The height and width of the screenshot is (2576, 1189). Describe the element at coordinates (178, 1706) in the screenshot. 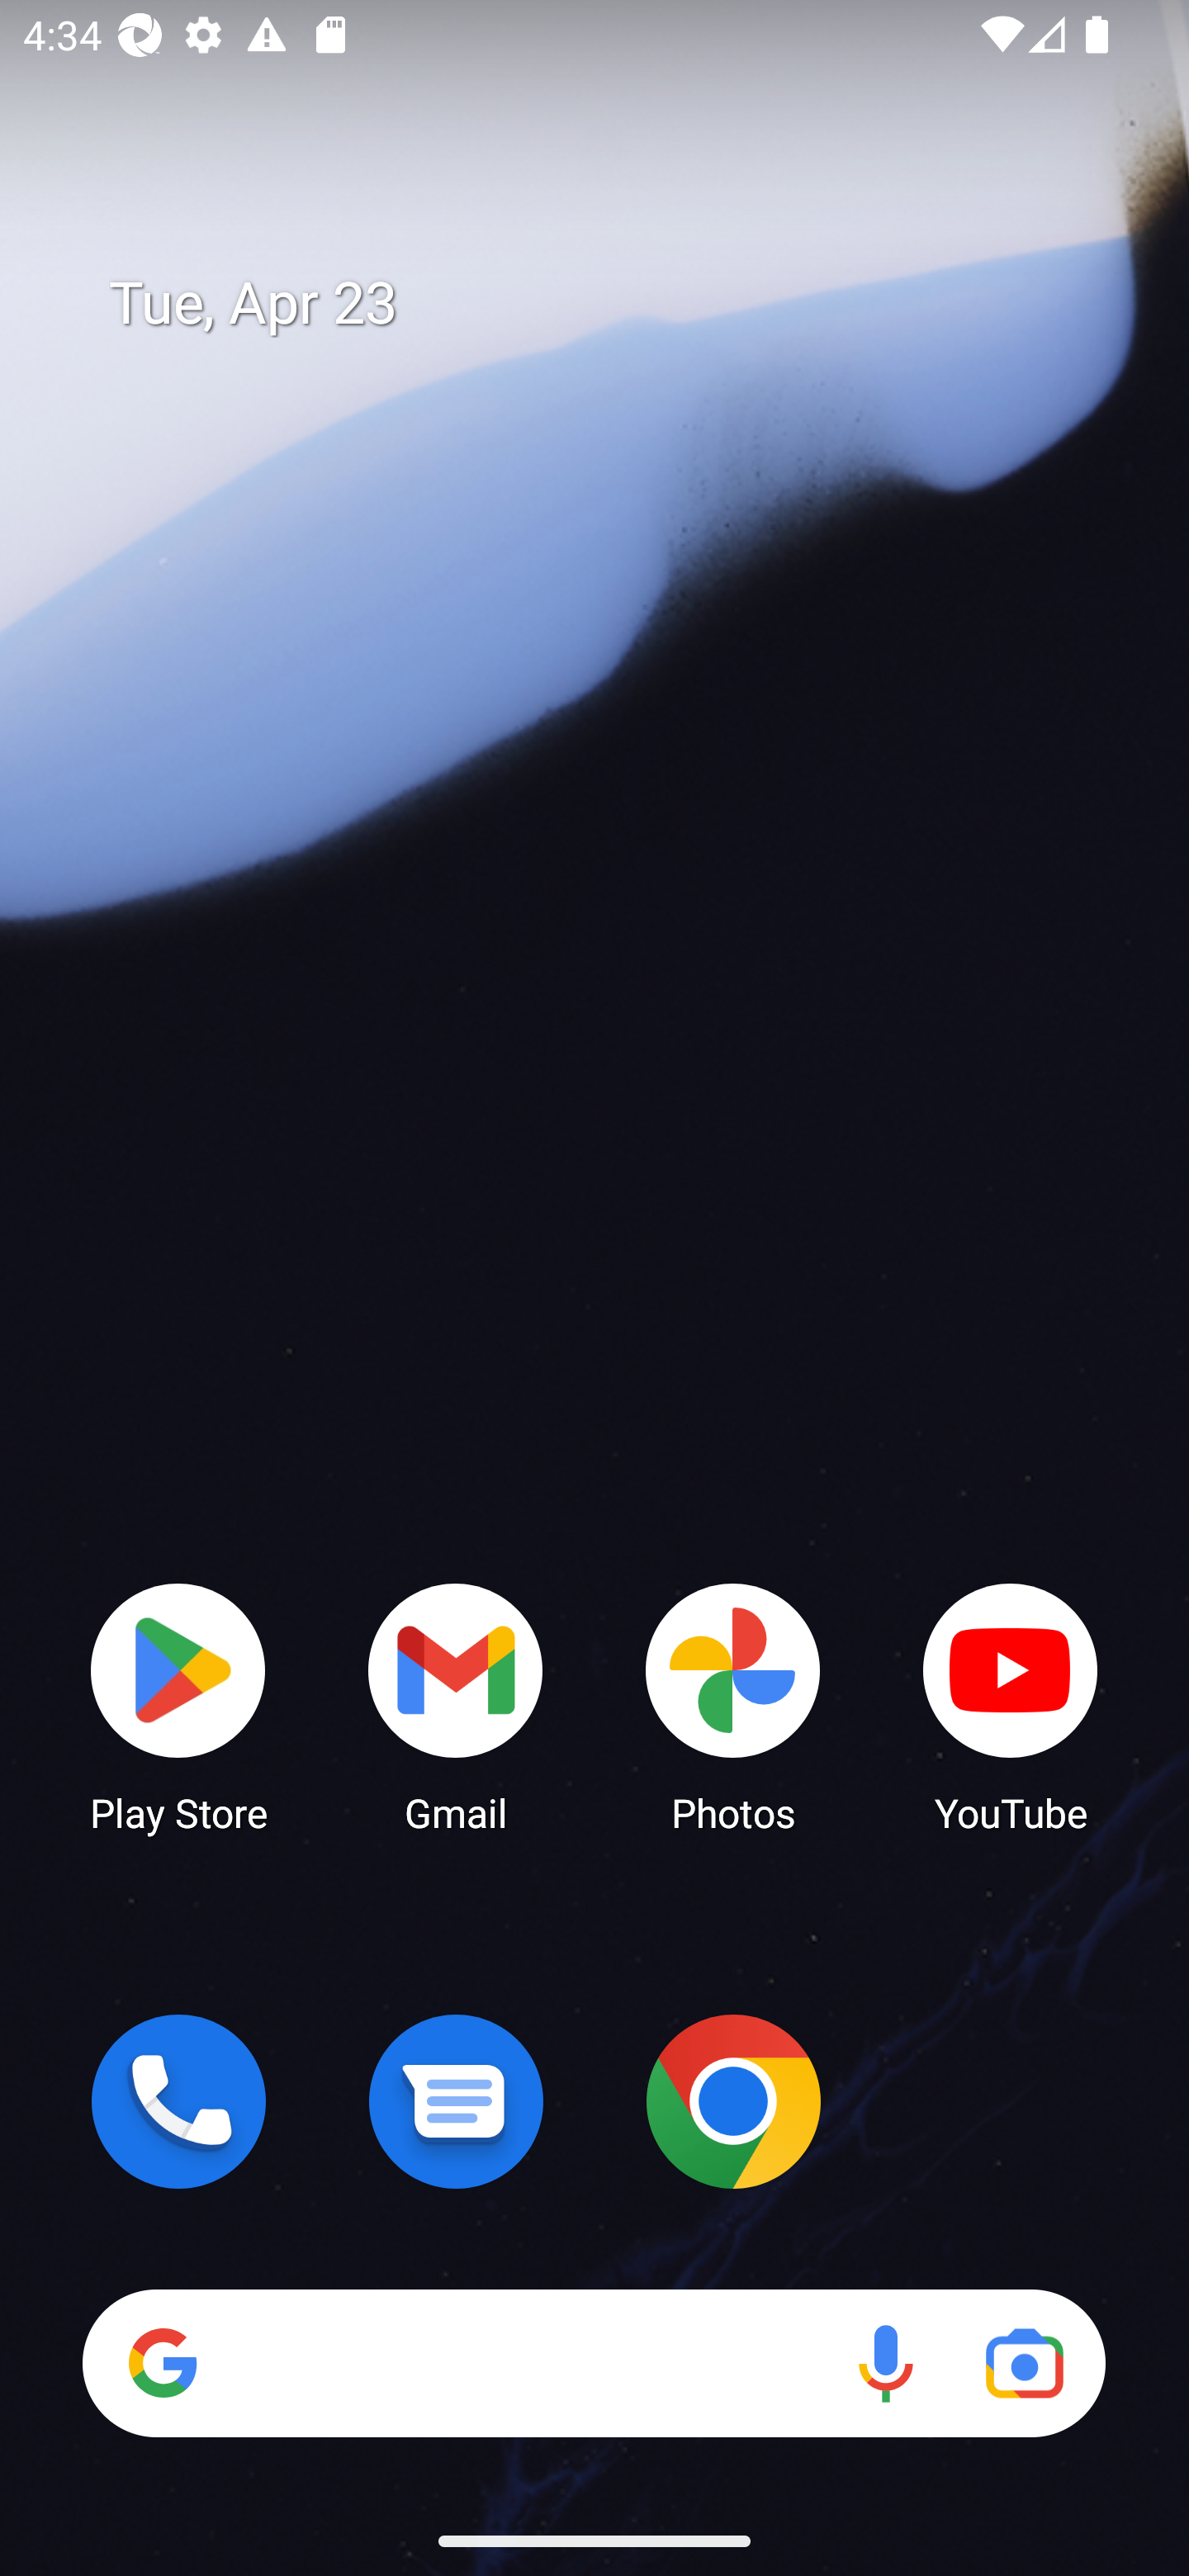

I see `Play Store` at that location.